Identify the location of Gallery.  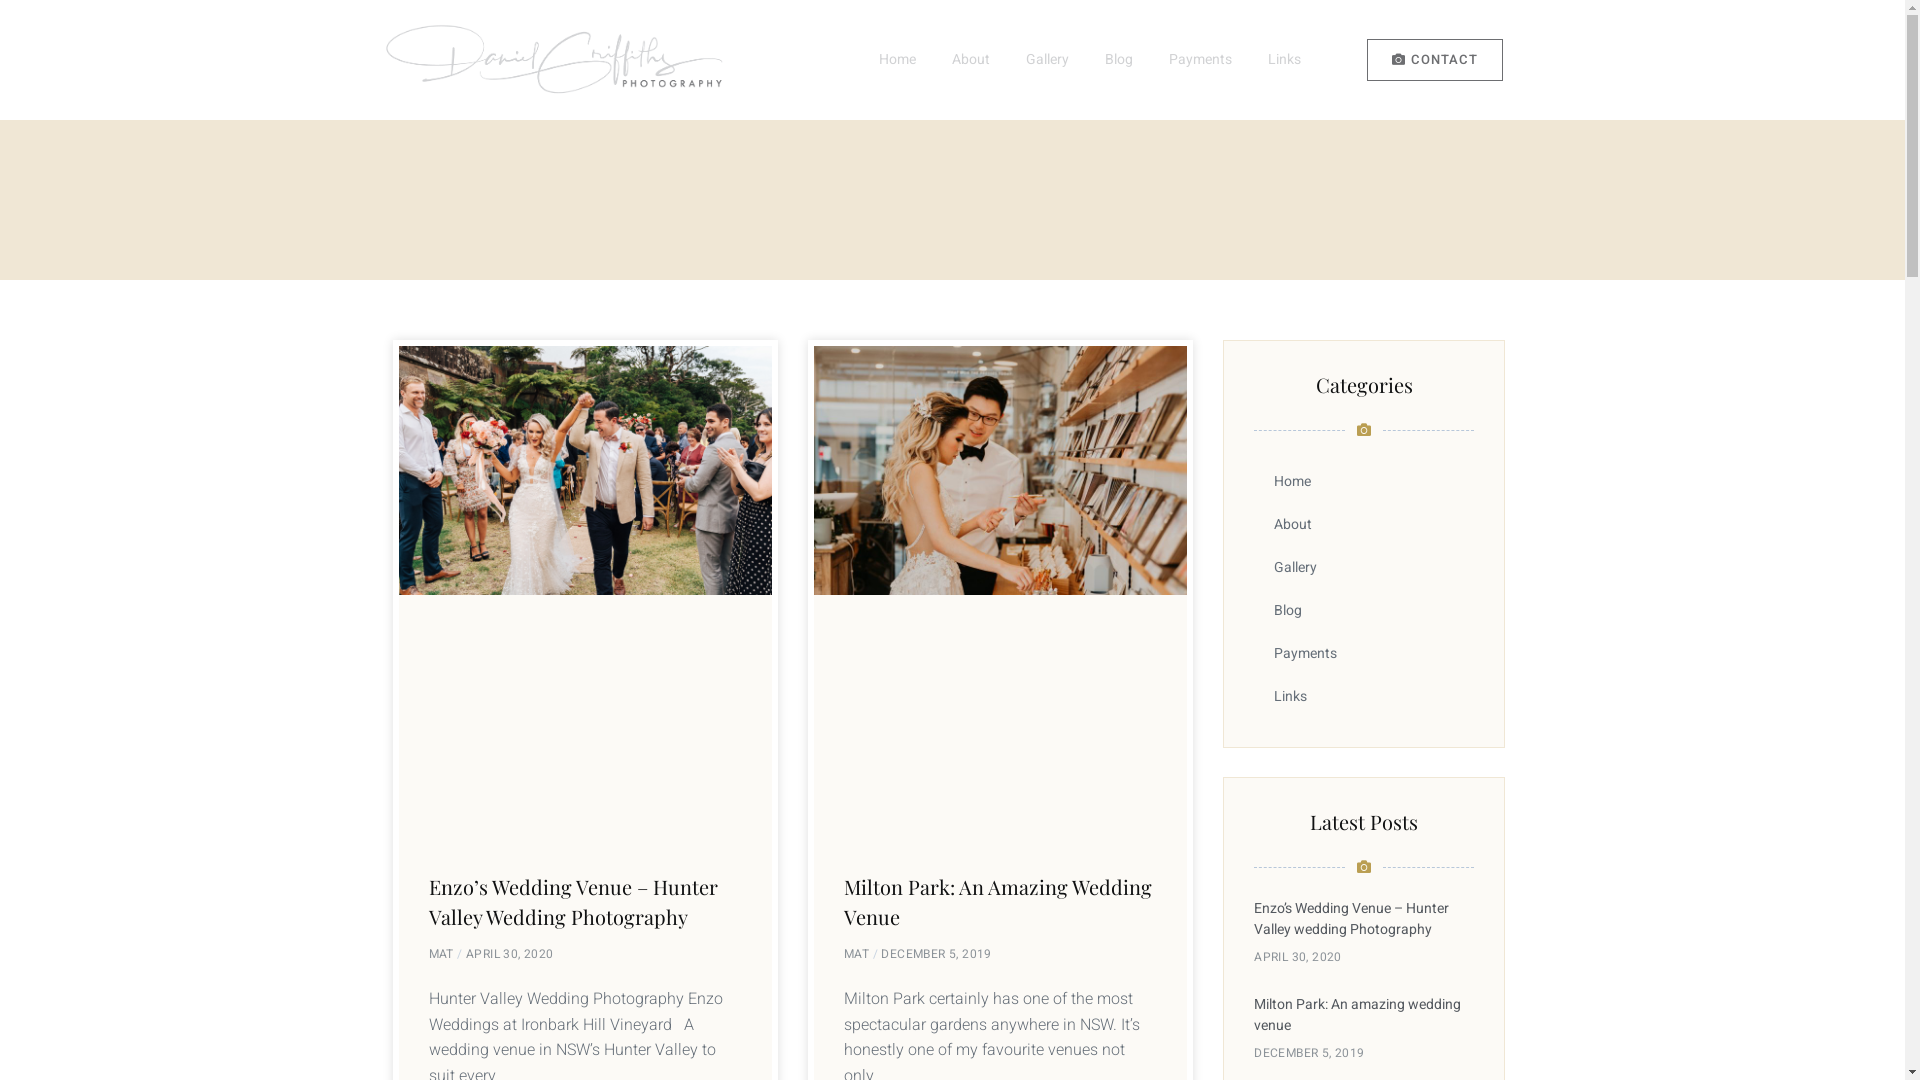
(1364, 568).